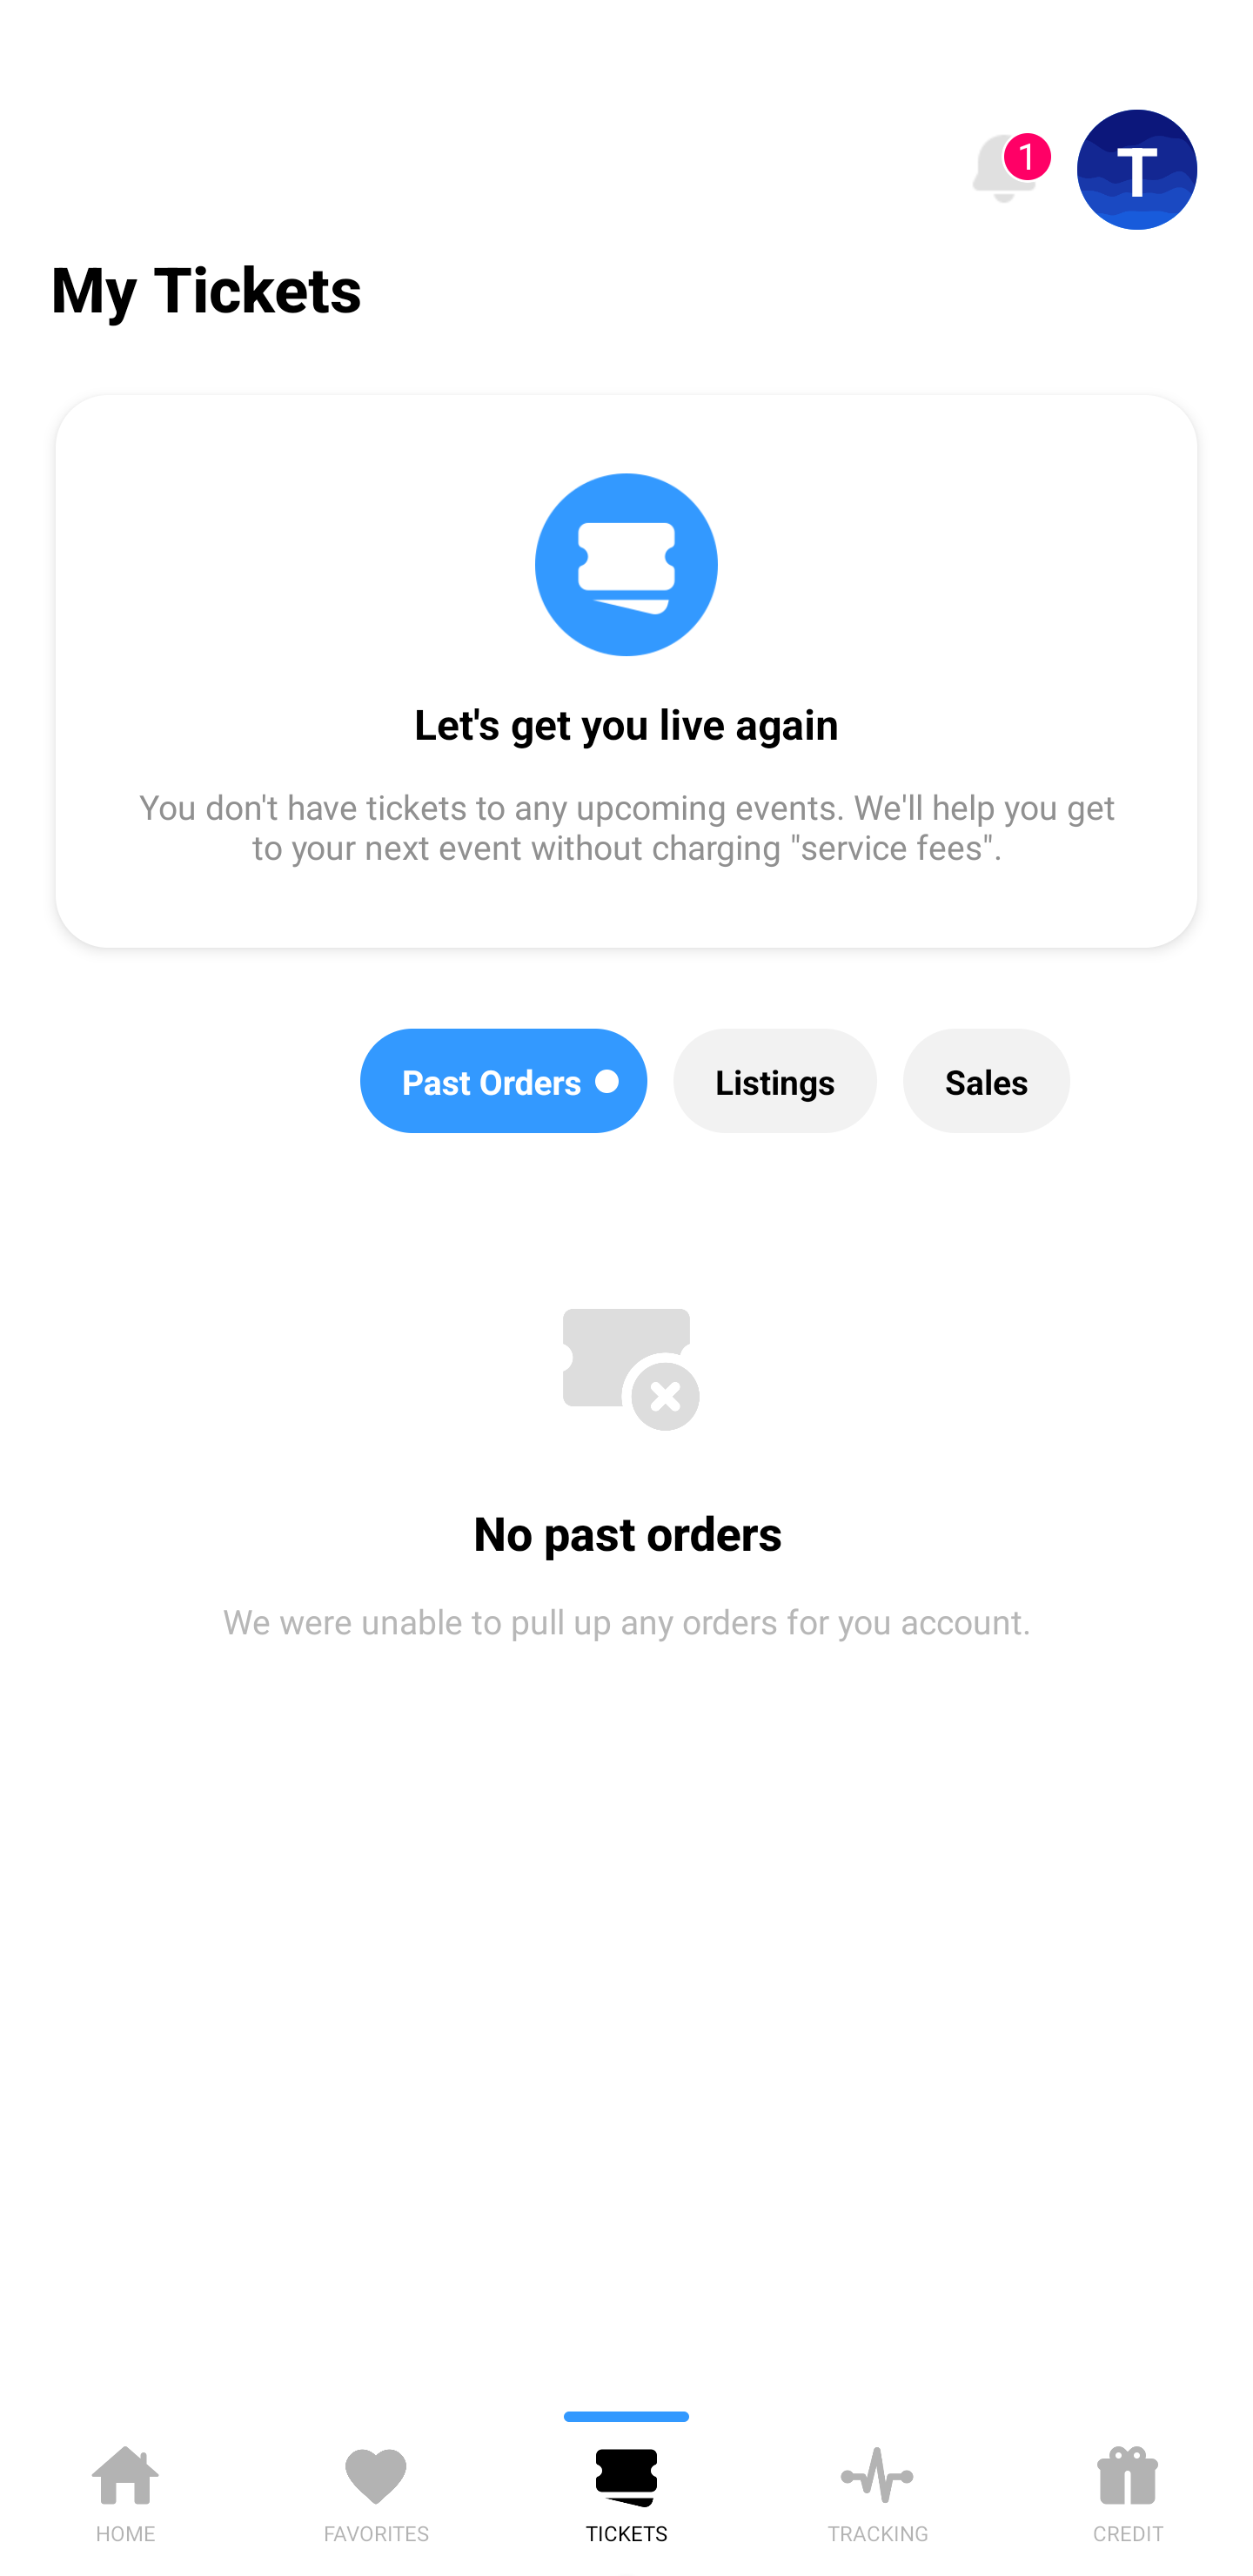 This screenshot has height=2576, width=1253. Describe the element at coordinates (774, 1081) in the screenshot. I see `Listings` at that location.